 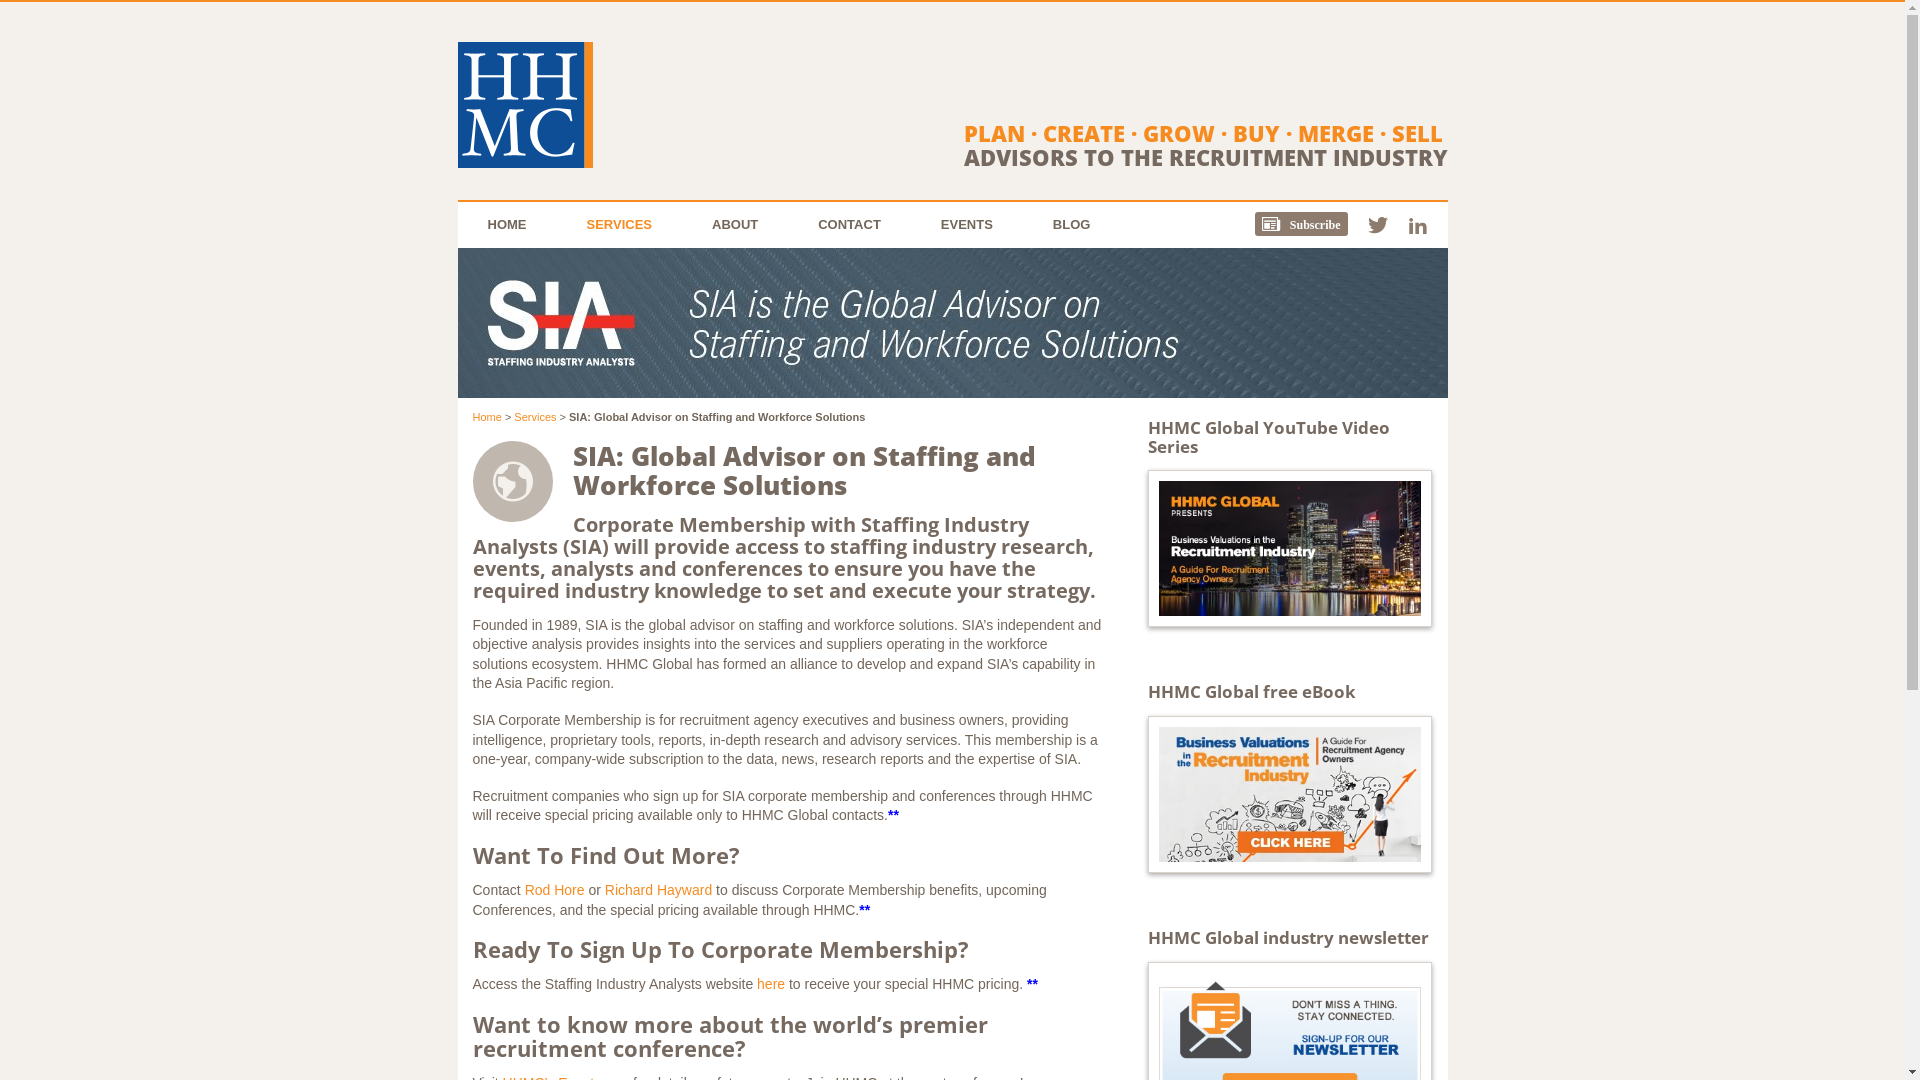 I want to click on Richard Hayward, so click(x=658, y=890).